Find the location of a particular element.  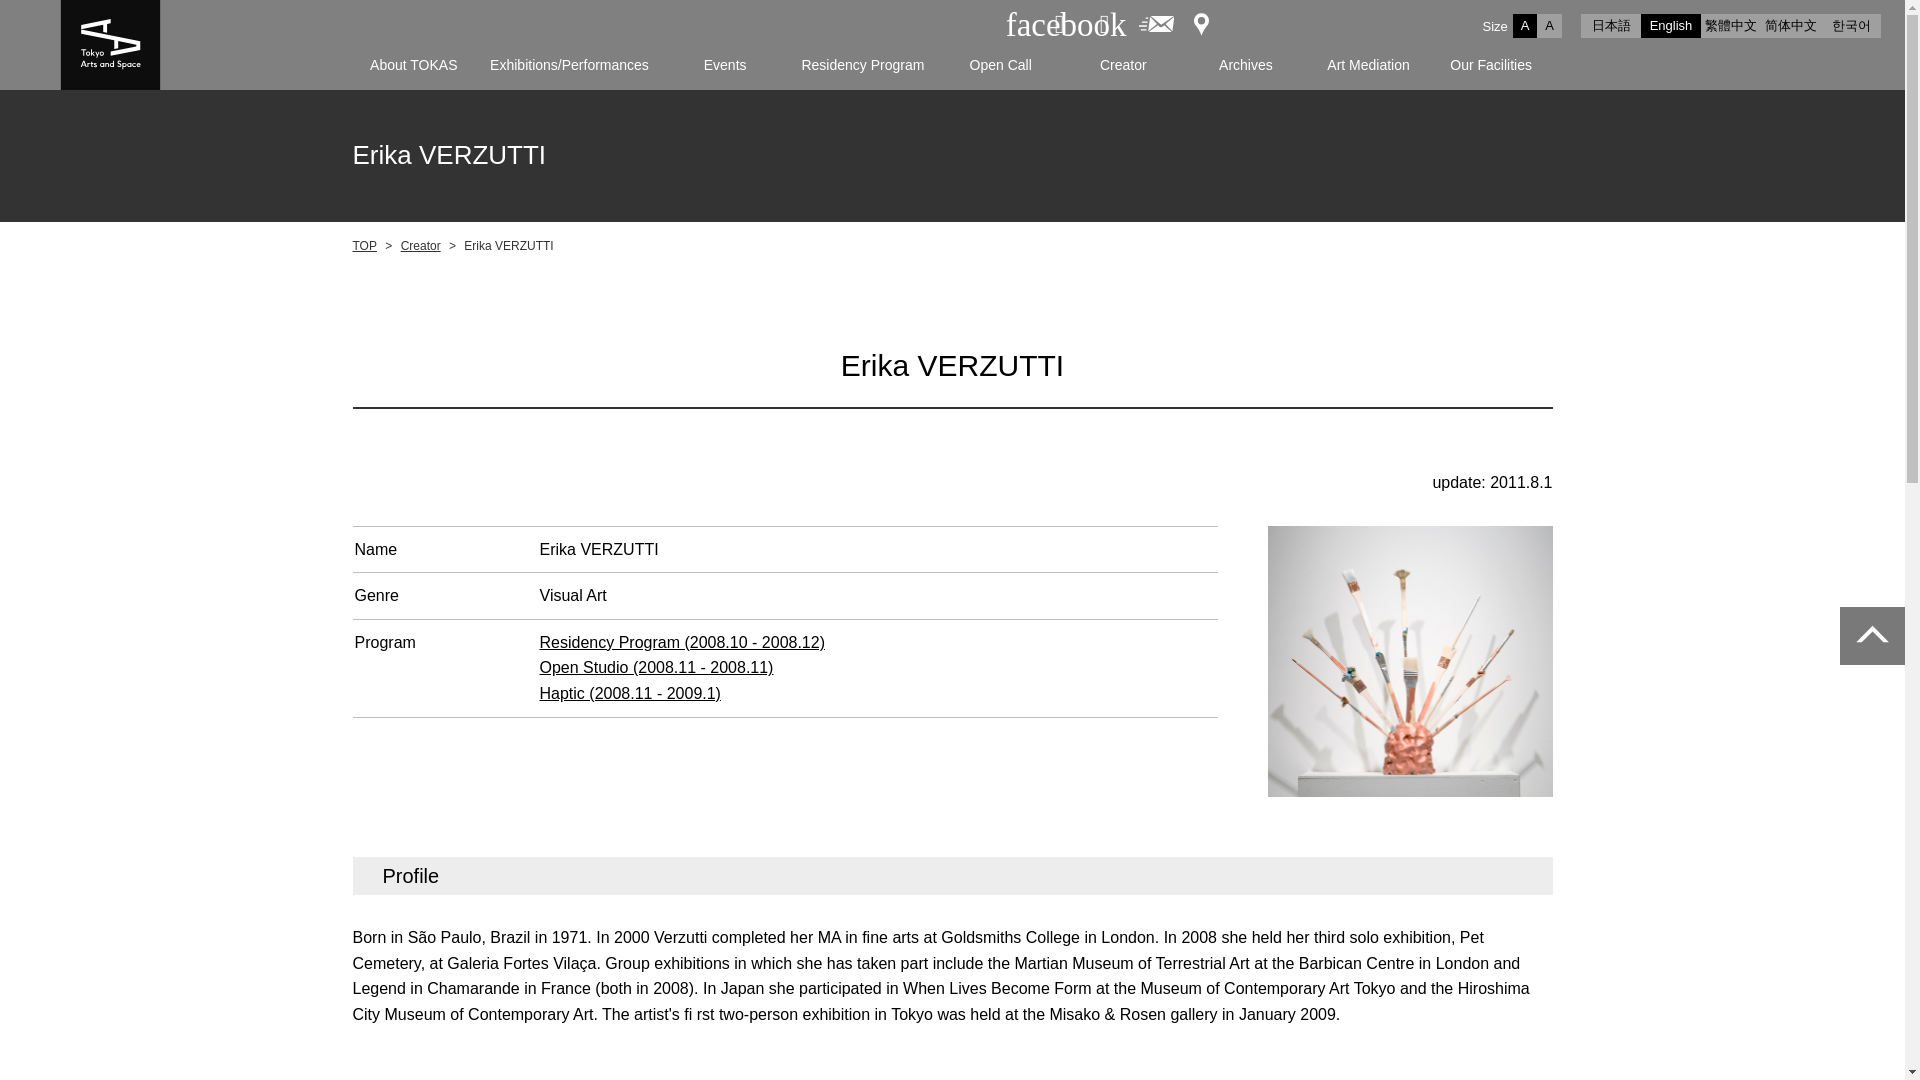

Art Mediation is located at coordinates (1368, 64).